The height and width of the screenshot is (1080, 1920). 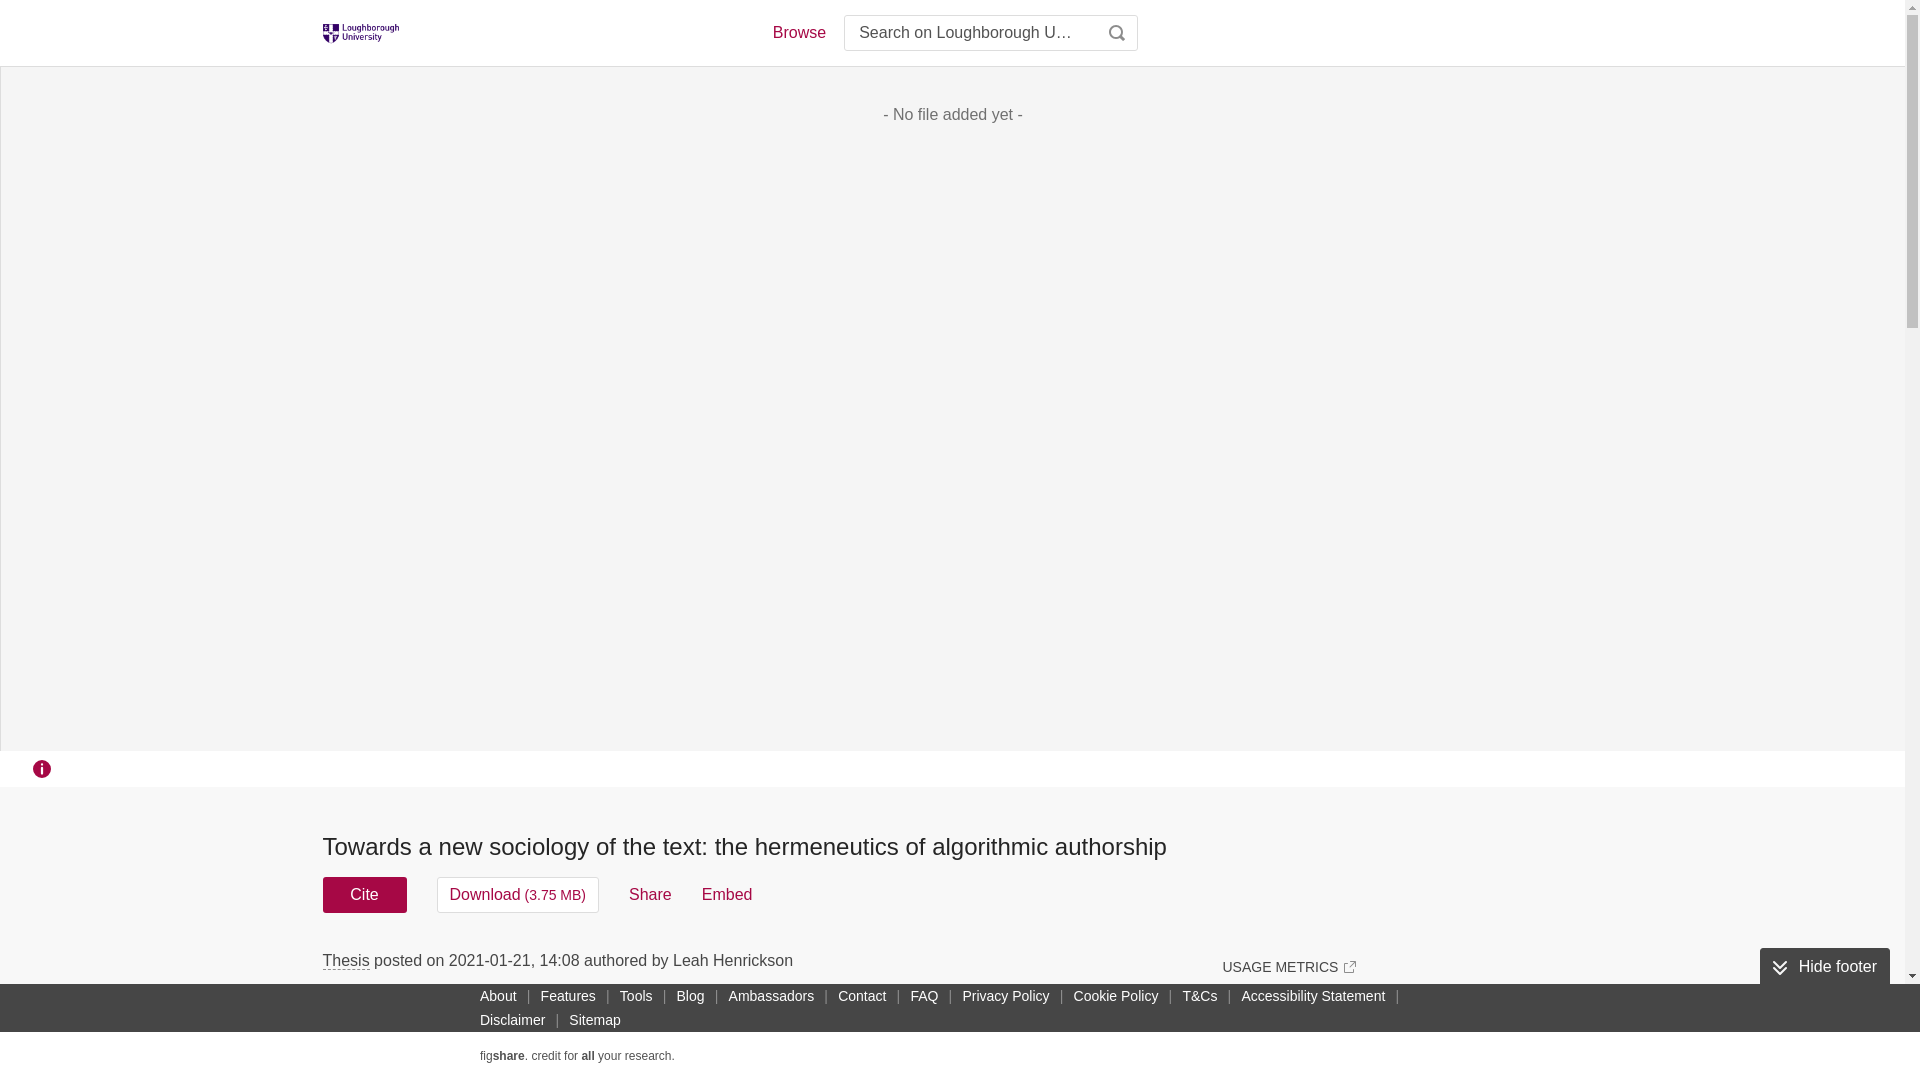 I want to click on About, so click(x=498, y=995).